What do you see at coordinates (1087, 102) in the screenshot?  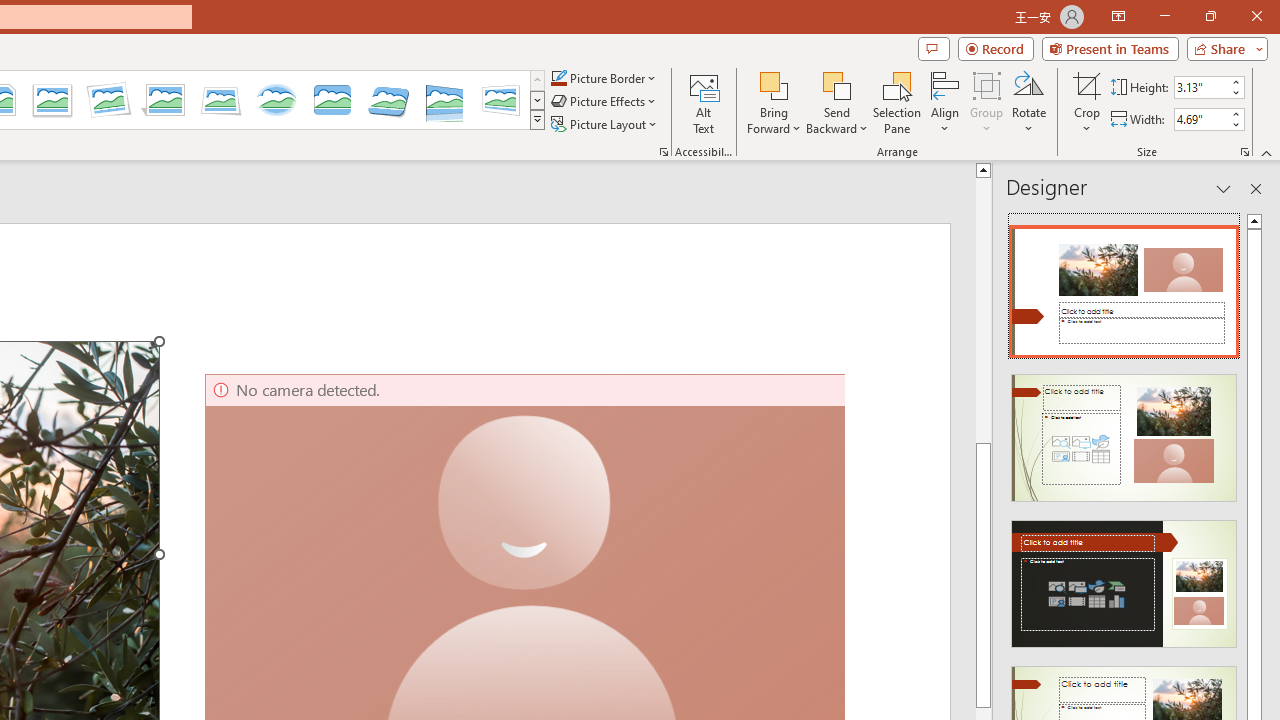 I see `Crop` at bounding box center [1087, 102].